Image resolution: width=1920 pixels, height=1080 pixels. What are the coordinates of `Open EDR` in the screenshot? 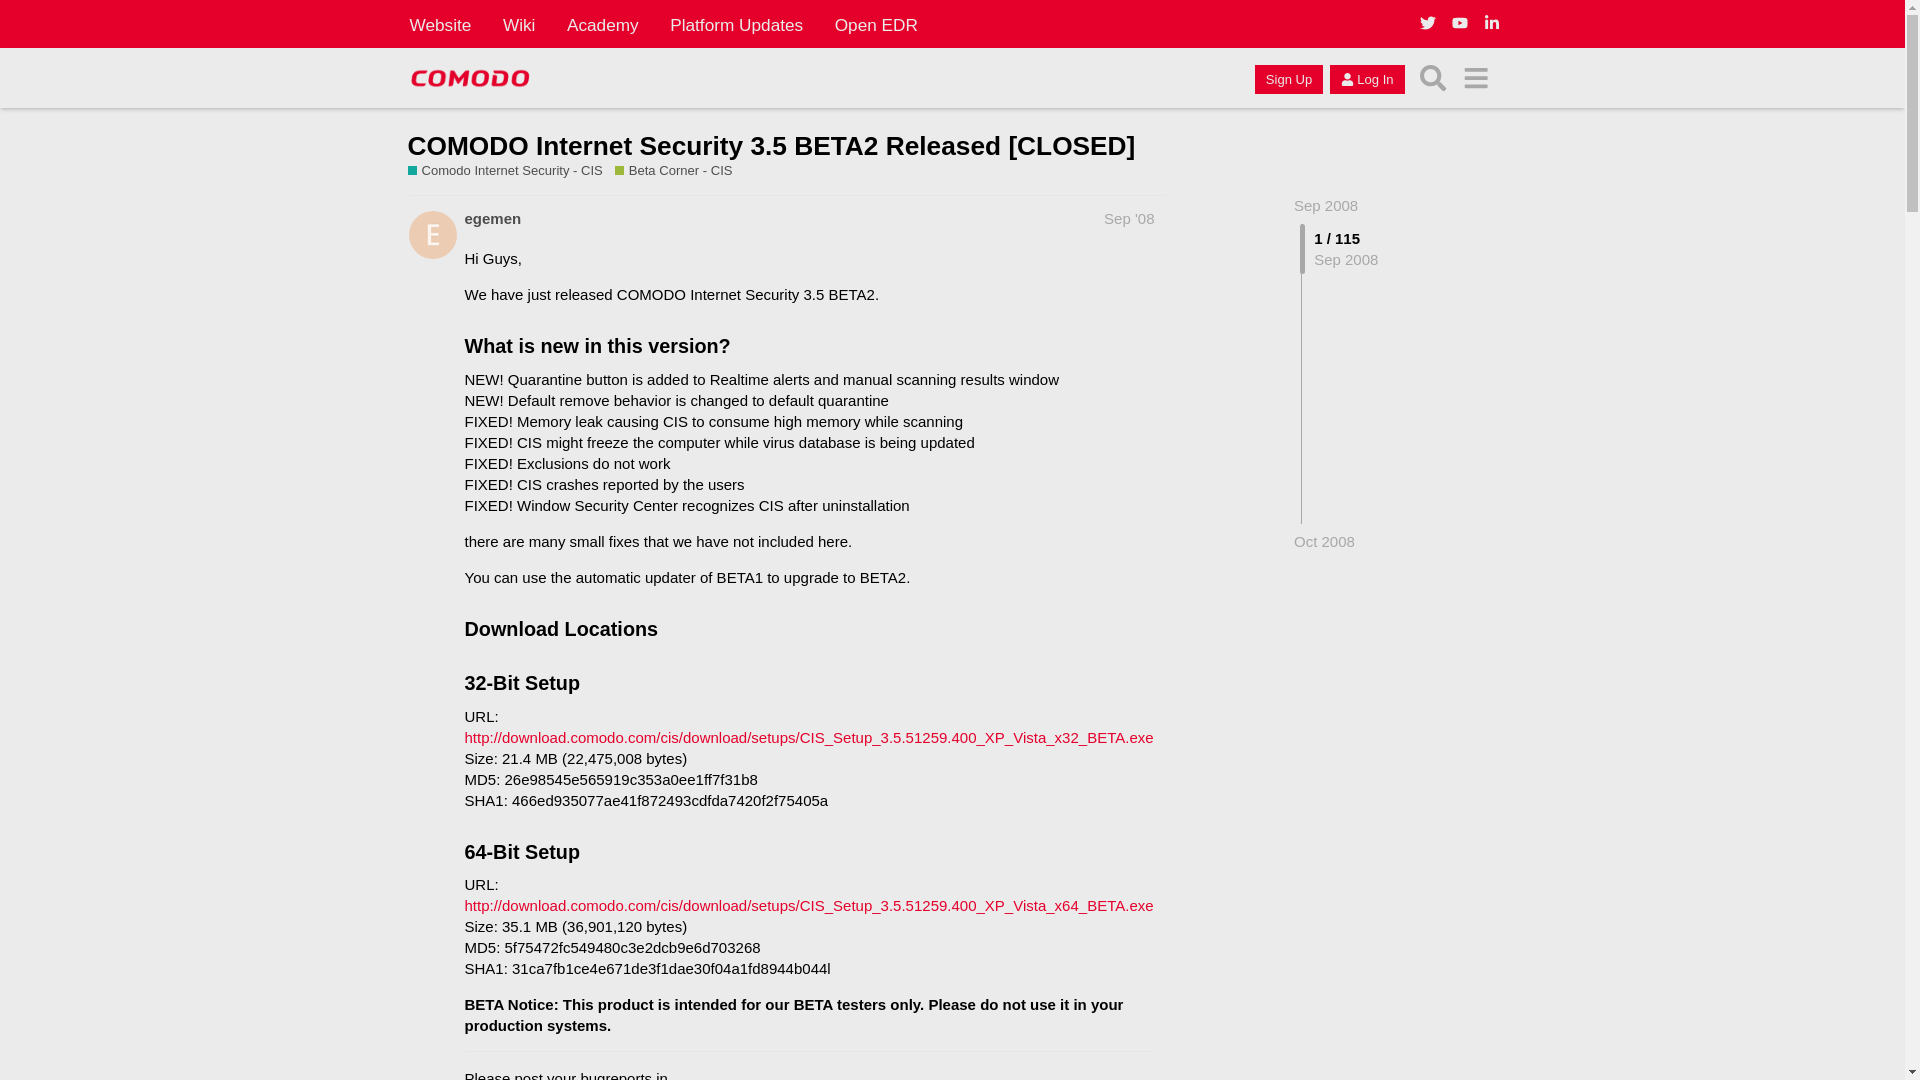 It's located at (876, 24).